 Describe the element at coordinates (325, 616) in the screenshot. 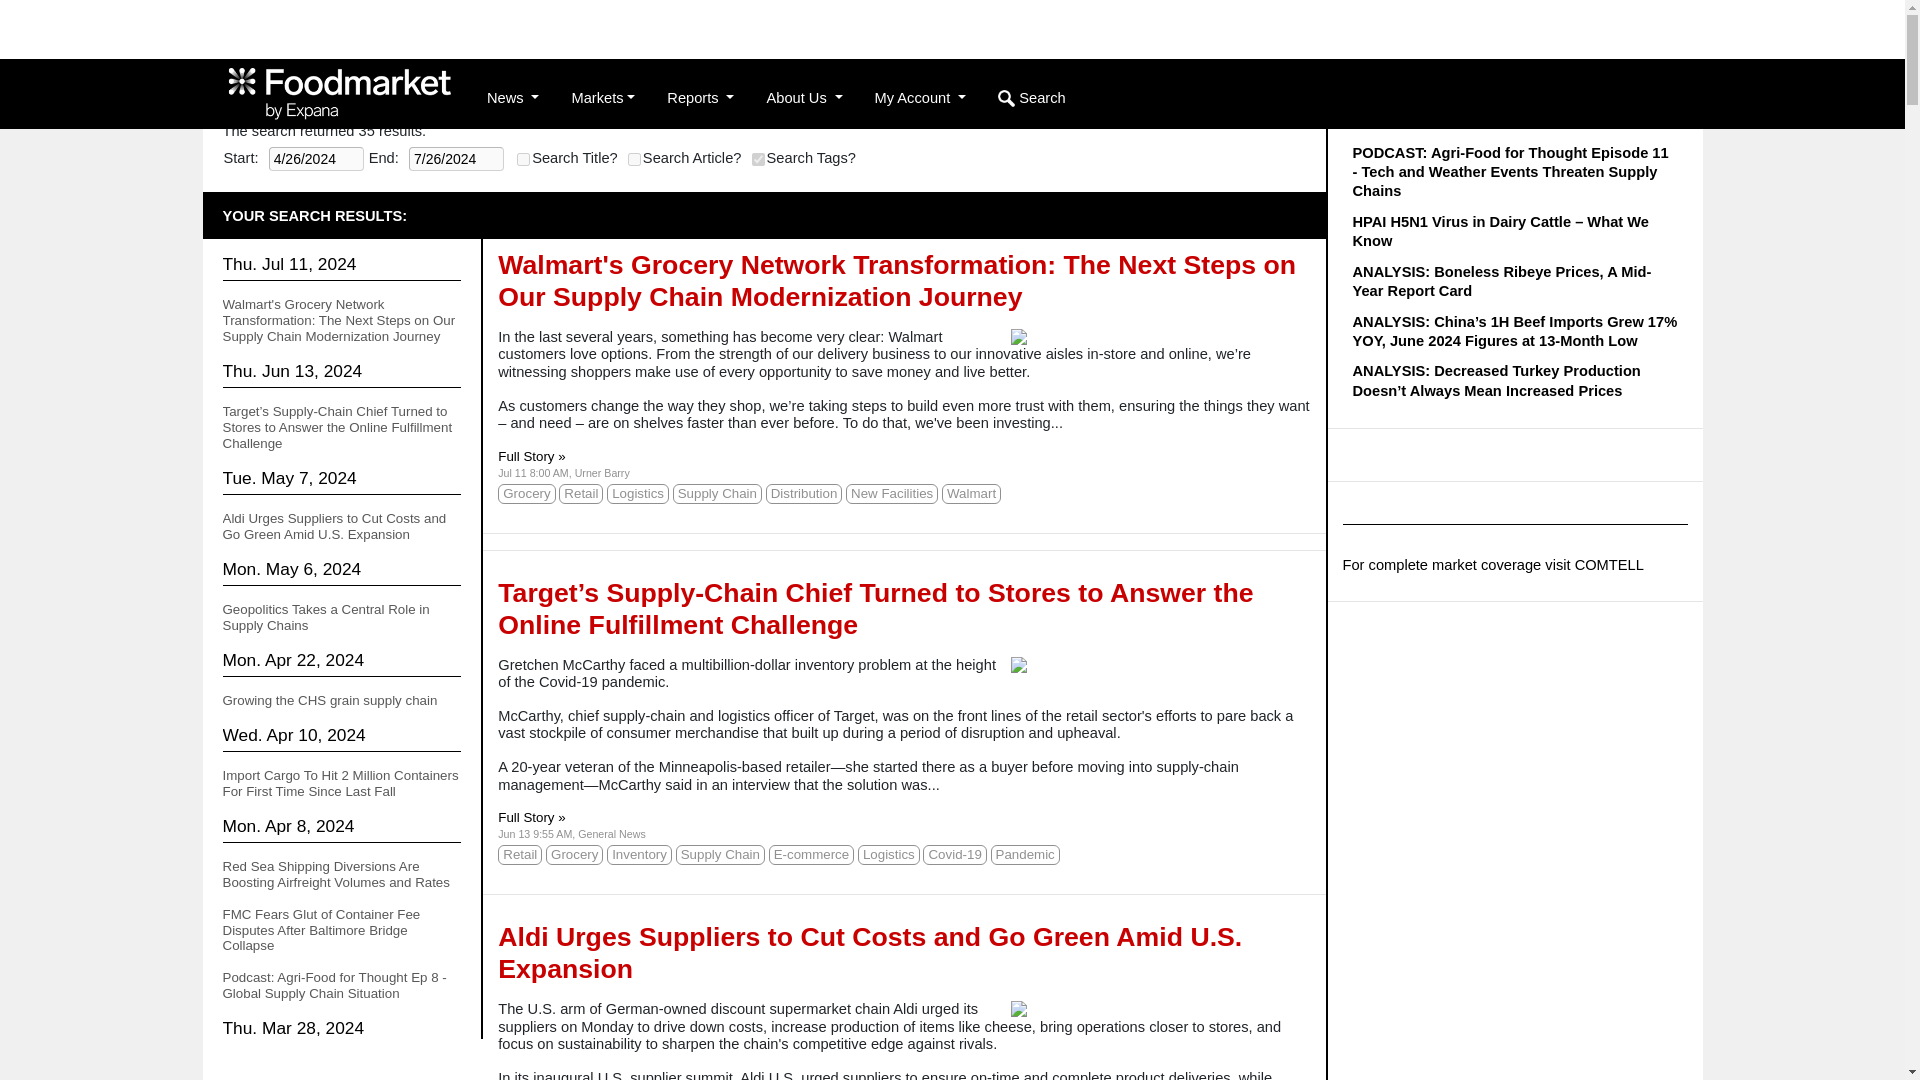

I see `Geopolitics Takes a Central Role in Supply Chains` at that location.